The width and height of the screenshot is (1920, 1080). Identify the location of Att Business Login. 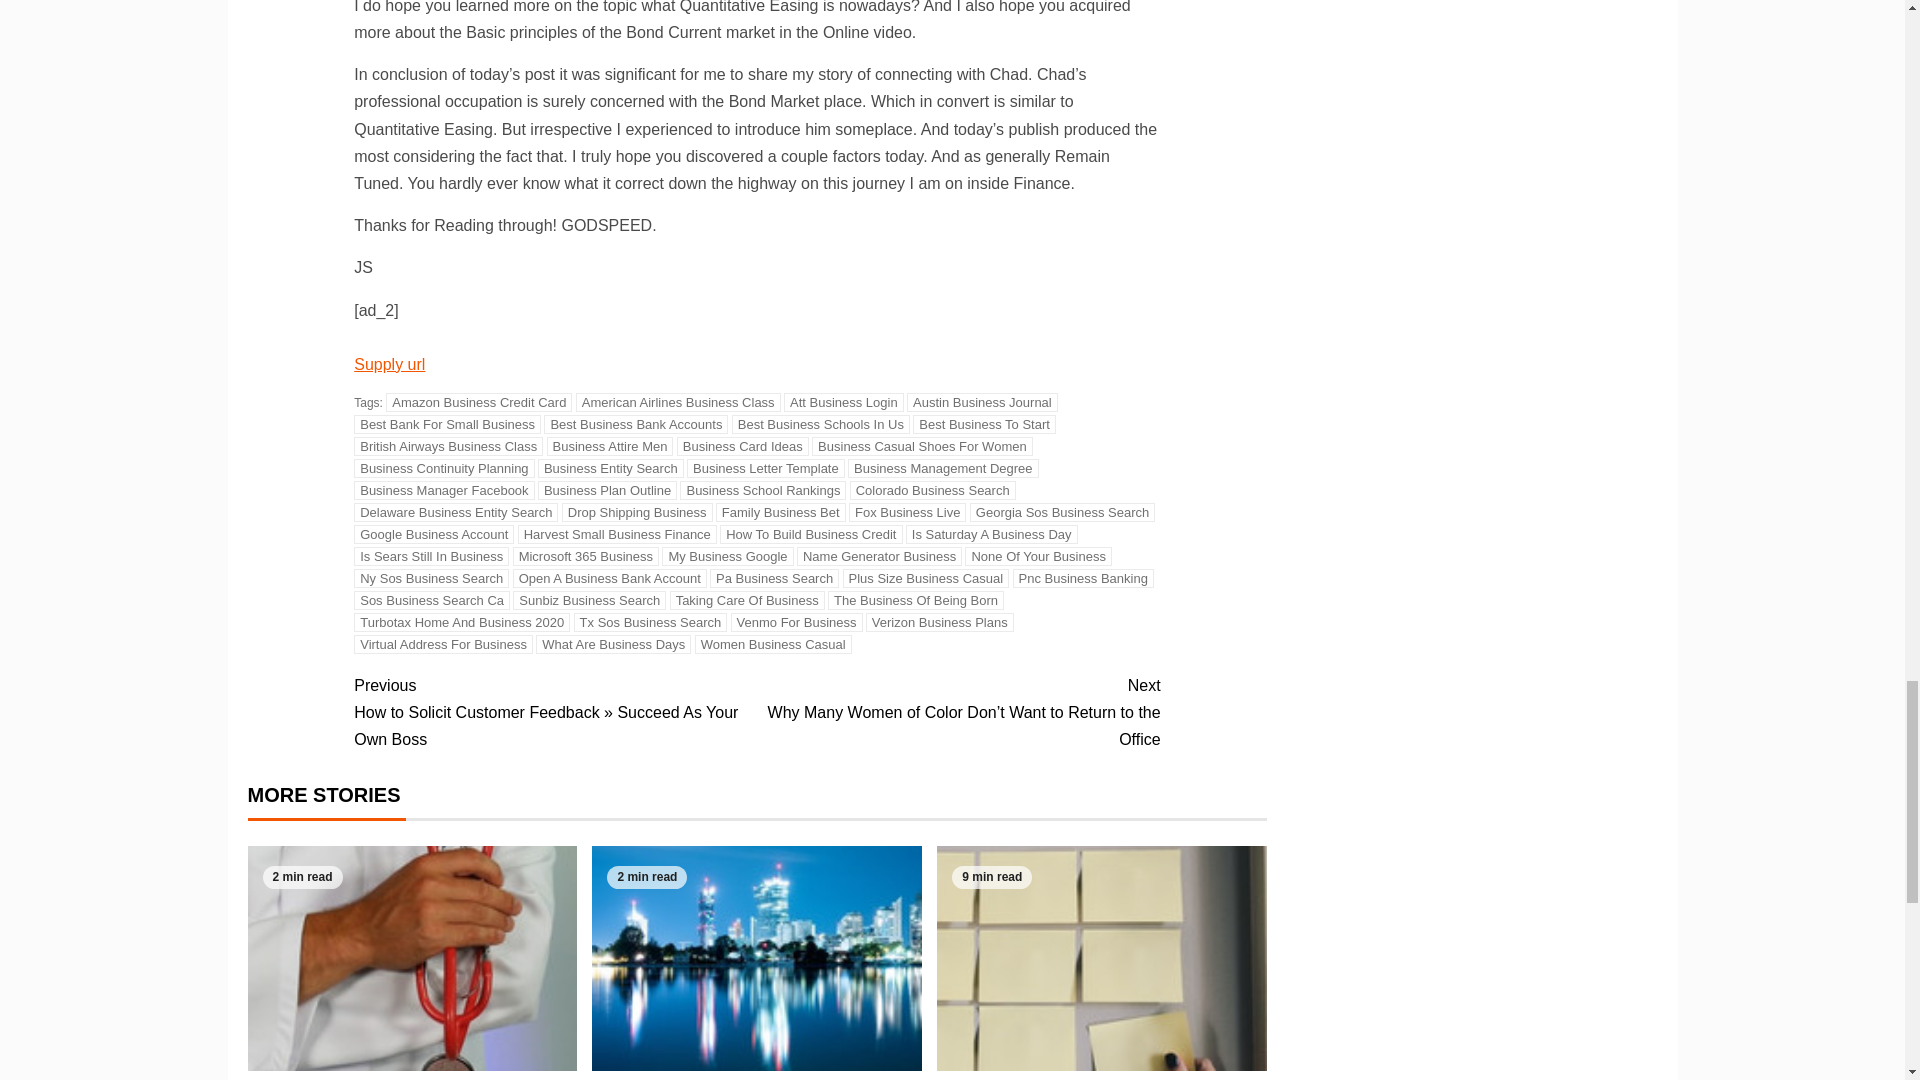
(844, 402).